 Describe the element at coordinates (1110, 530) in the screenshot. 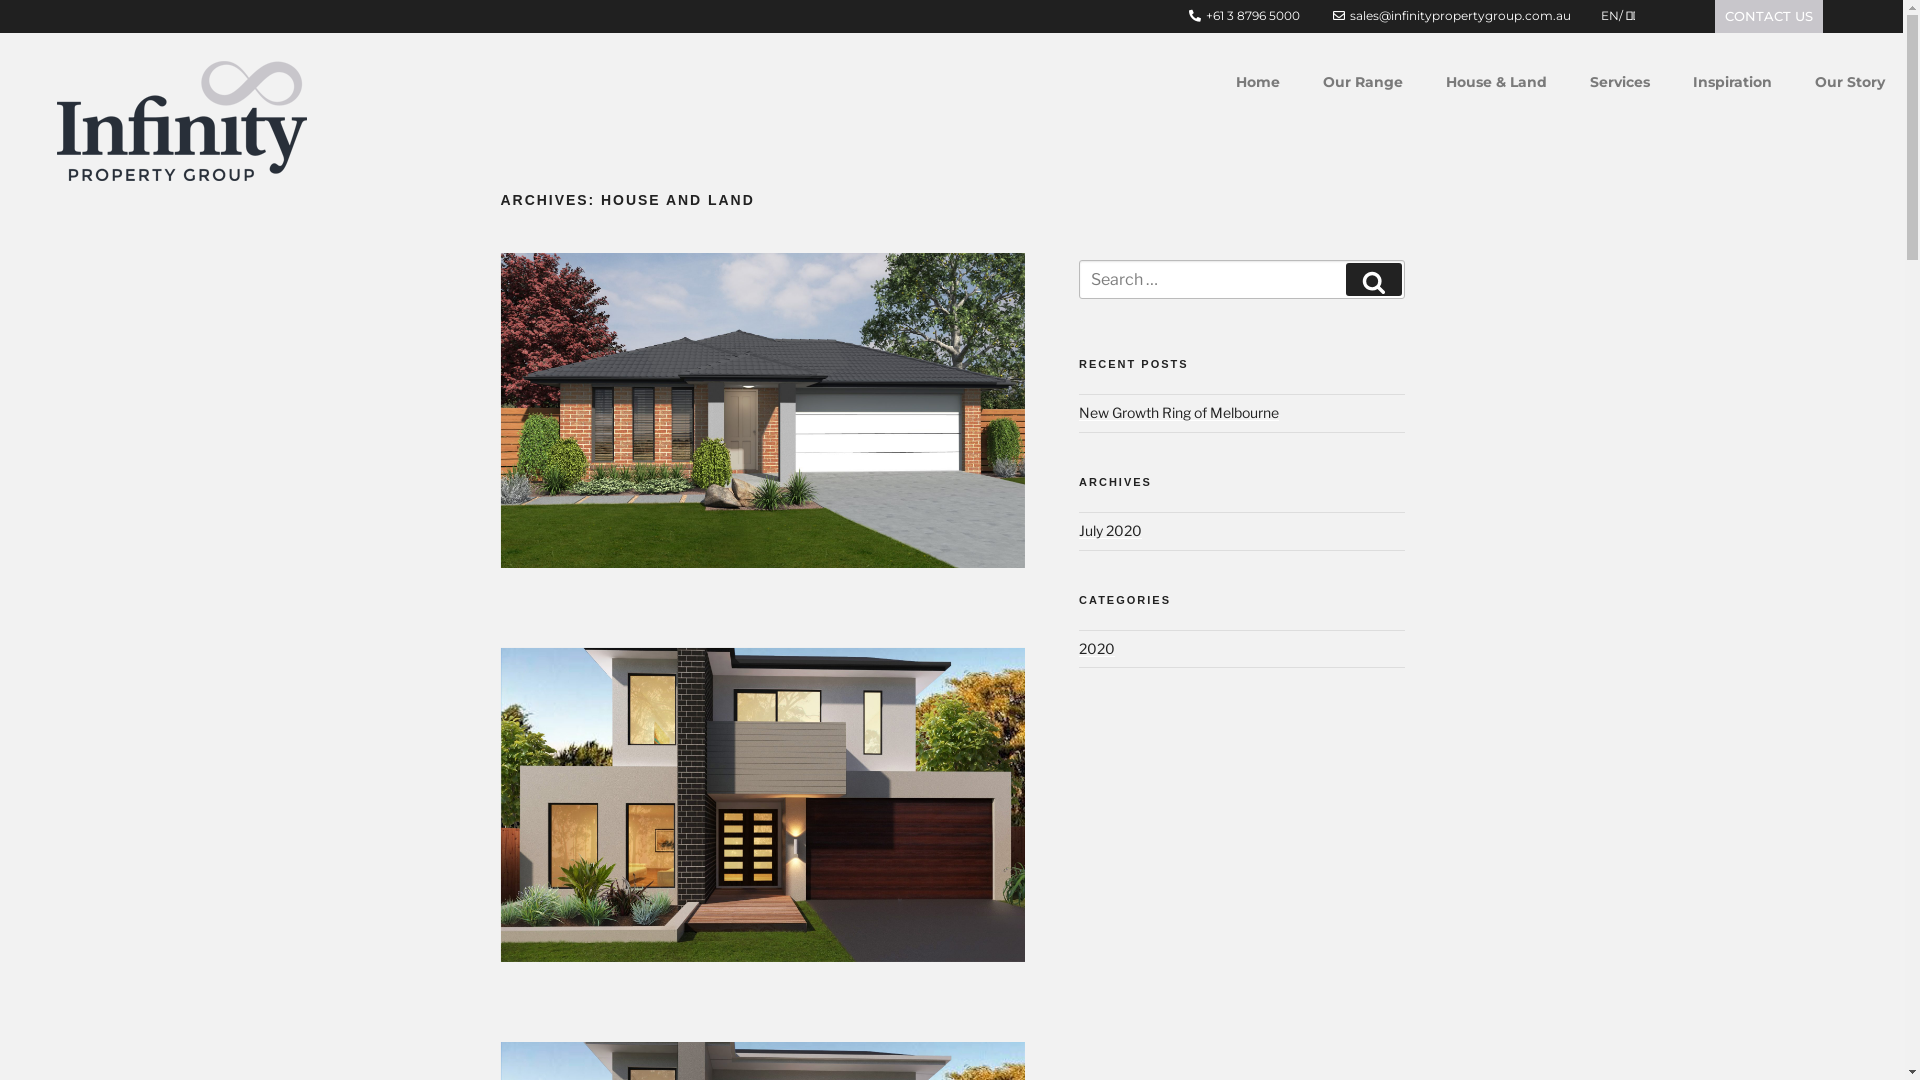

I see `July 2020` at that location.